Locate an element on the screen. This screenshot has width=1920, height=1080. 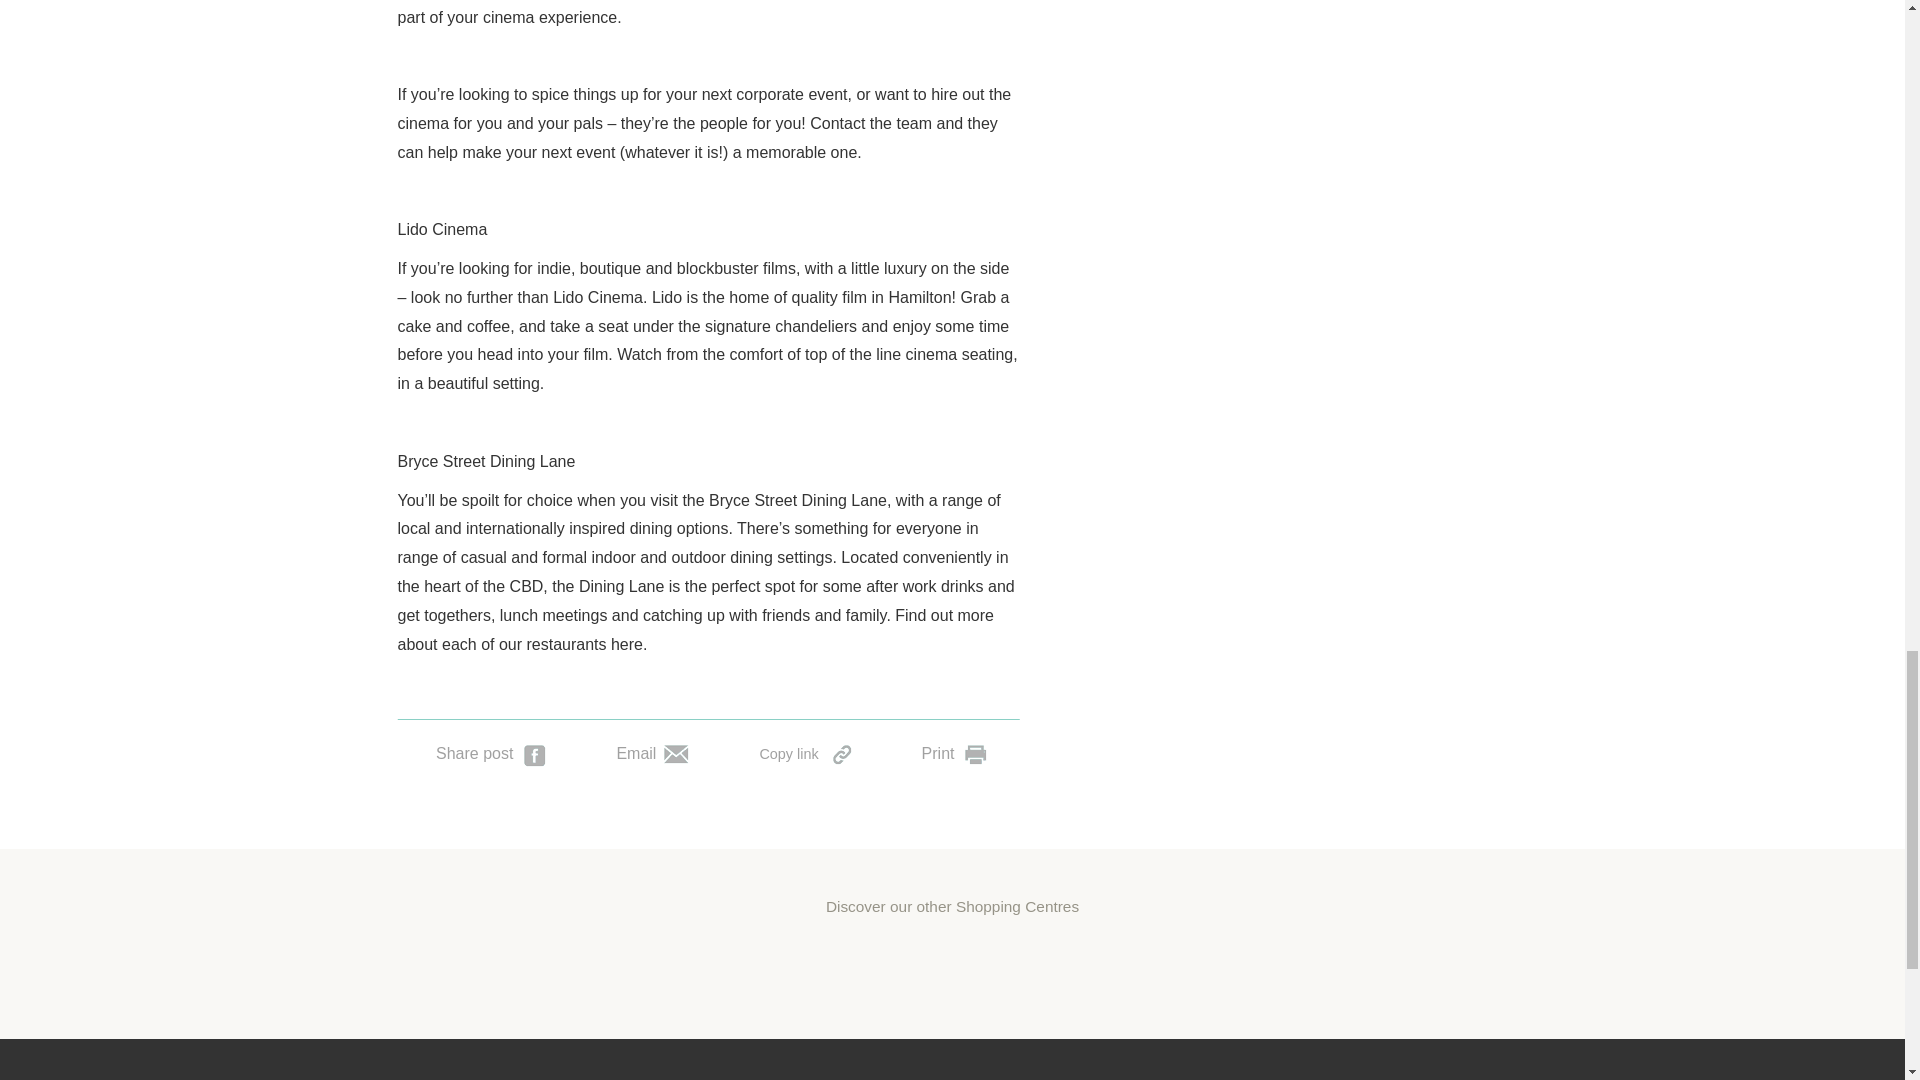
Visit the The Plaza website is located at coordinates (1104, 966).